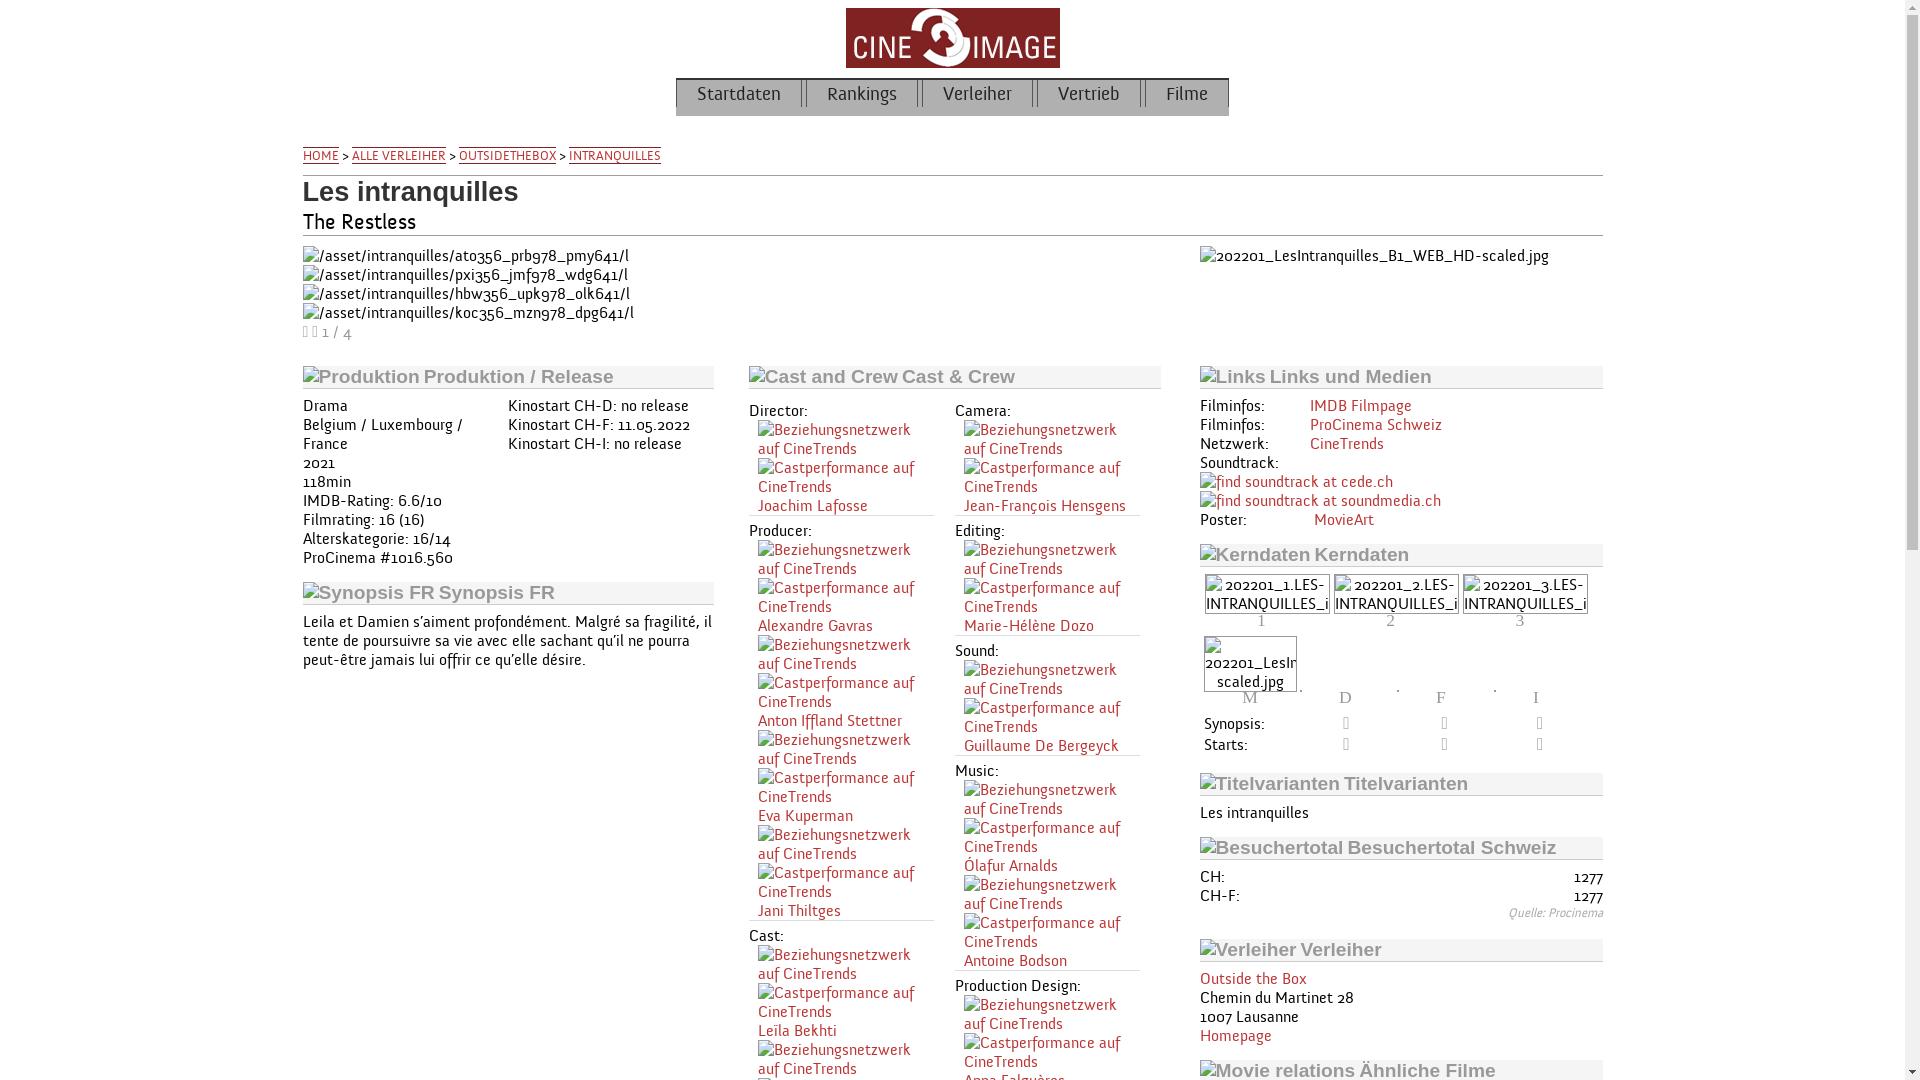 This screenshot has width=1920, height=1080. Describe the element at coordinates (862, 94) in the screenshot. I see `Rankings` at that location.